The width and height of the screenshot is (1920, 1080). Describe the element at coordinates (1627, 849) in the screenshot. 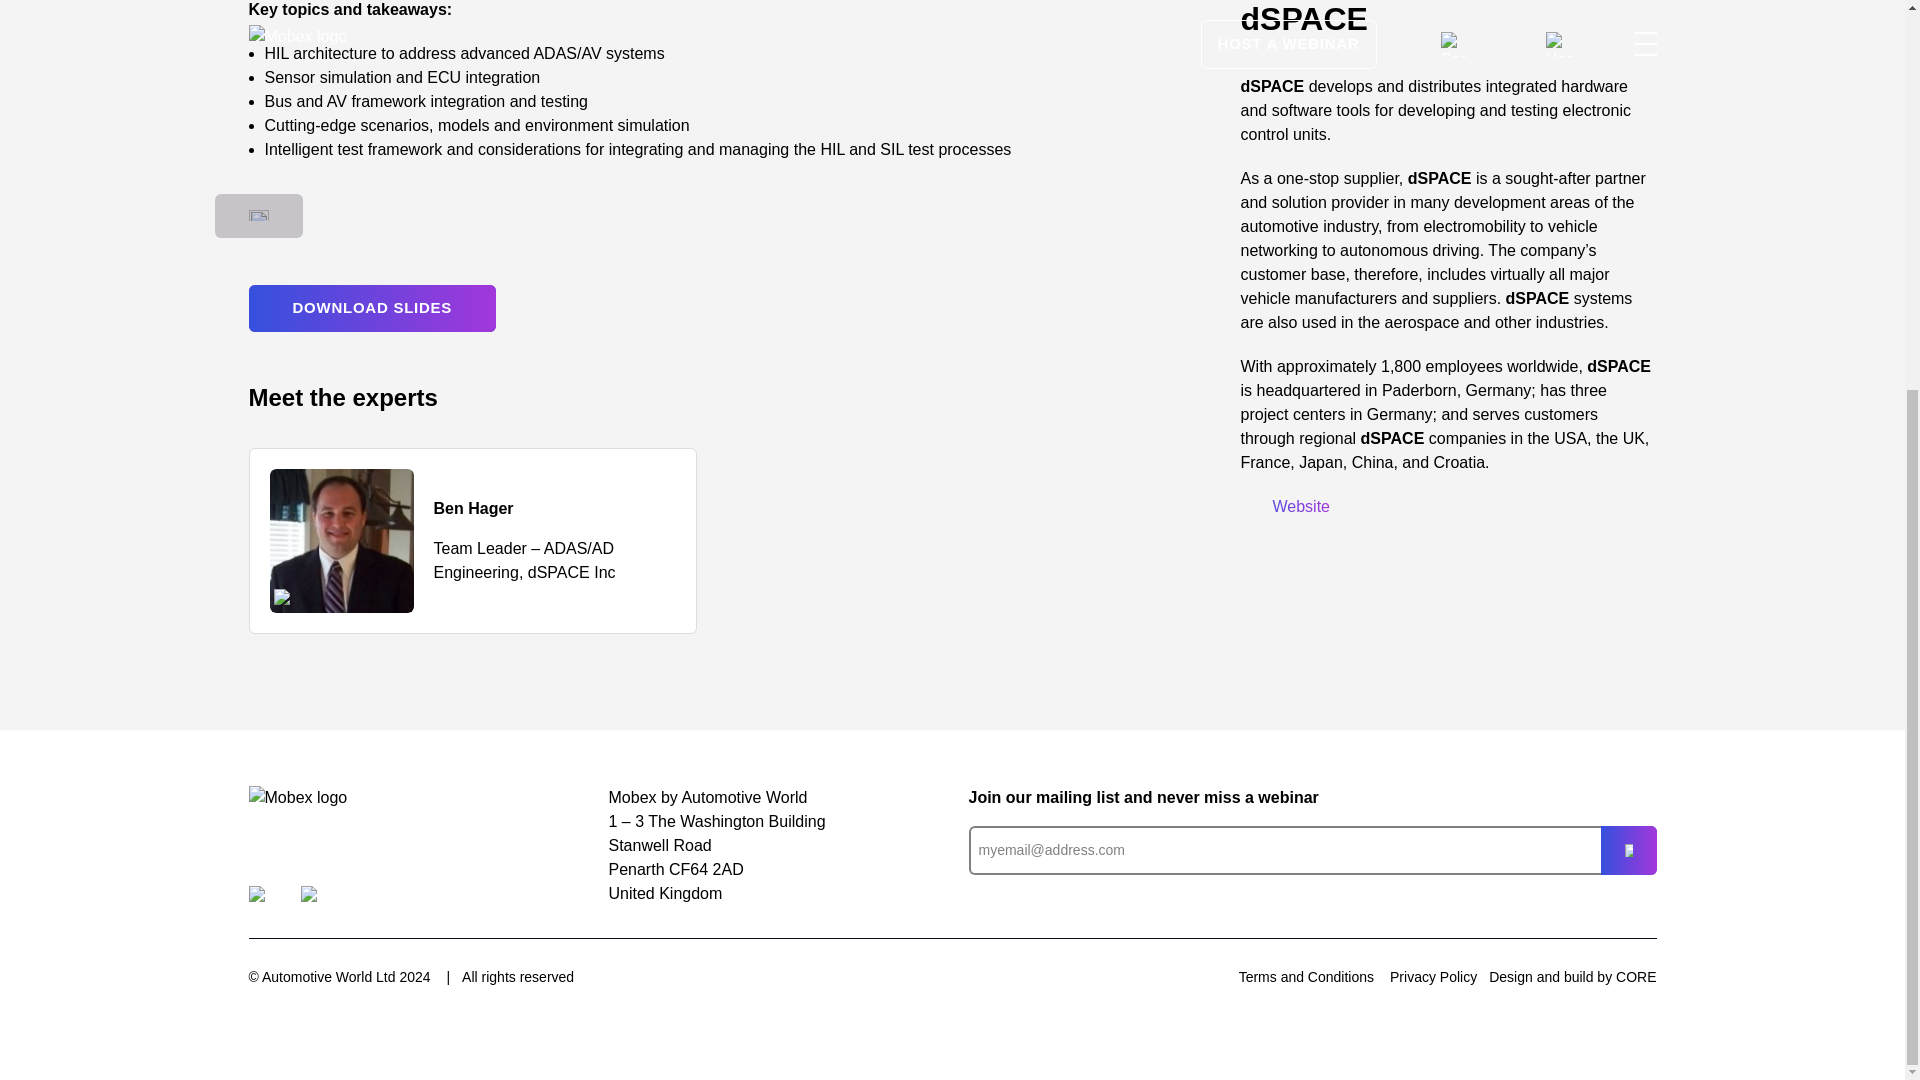

I see `SIGN ME UP` at that location.